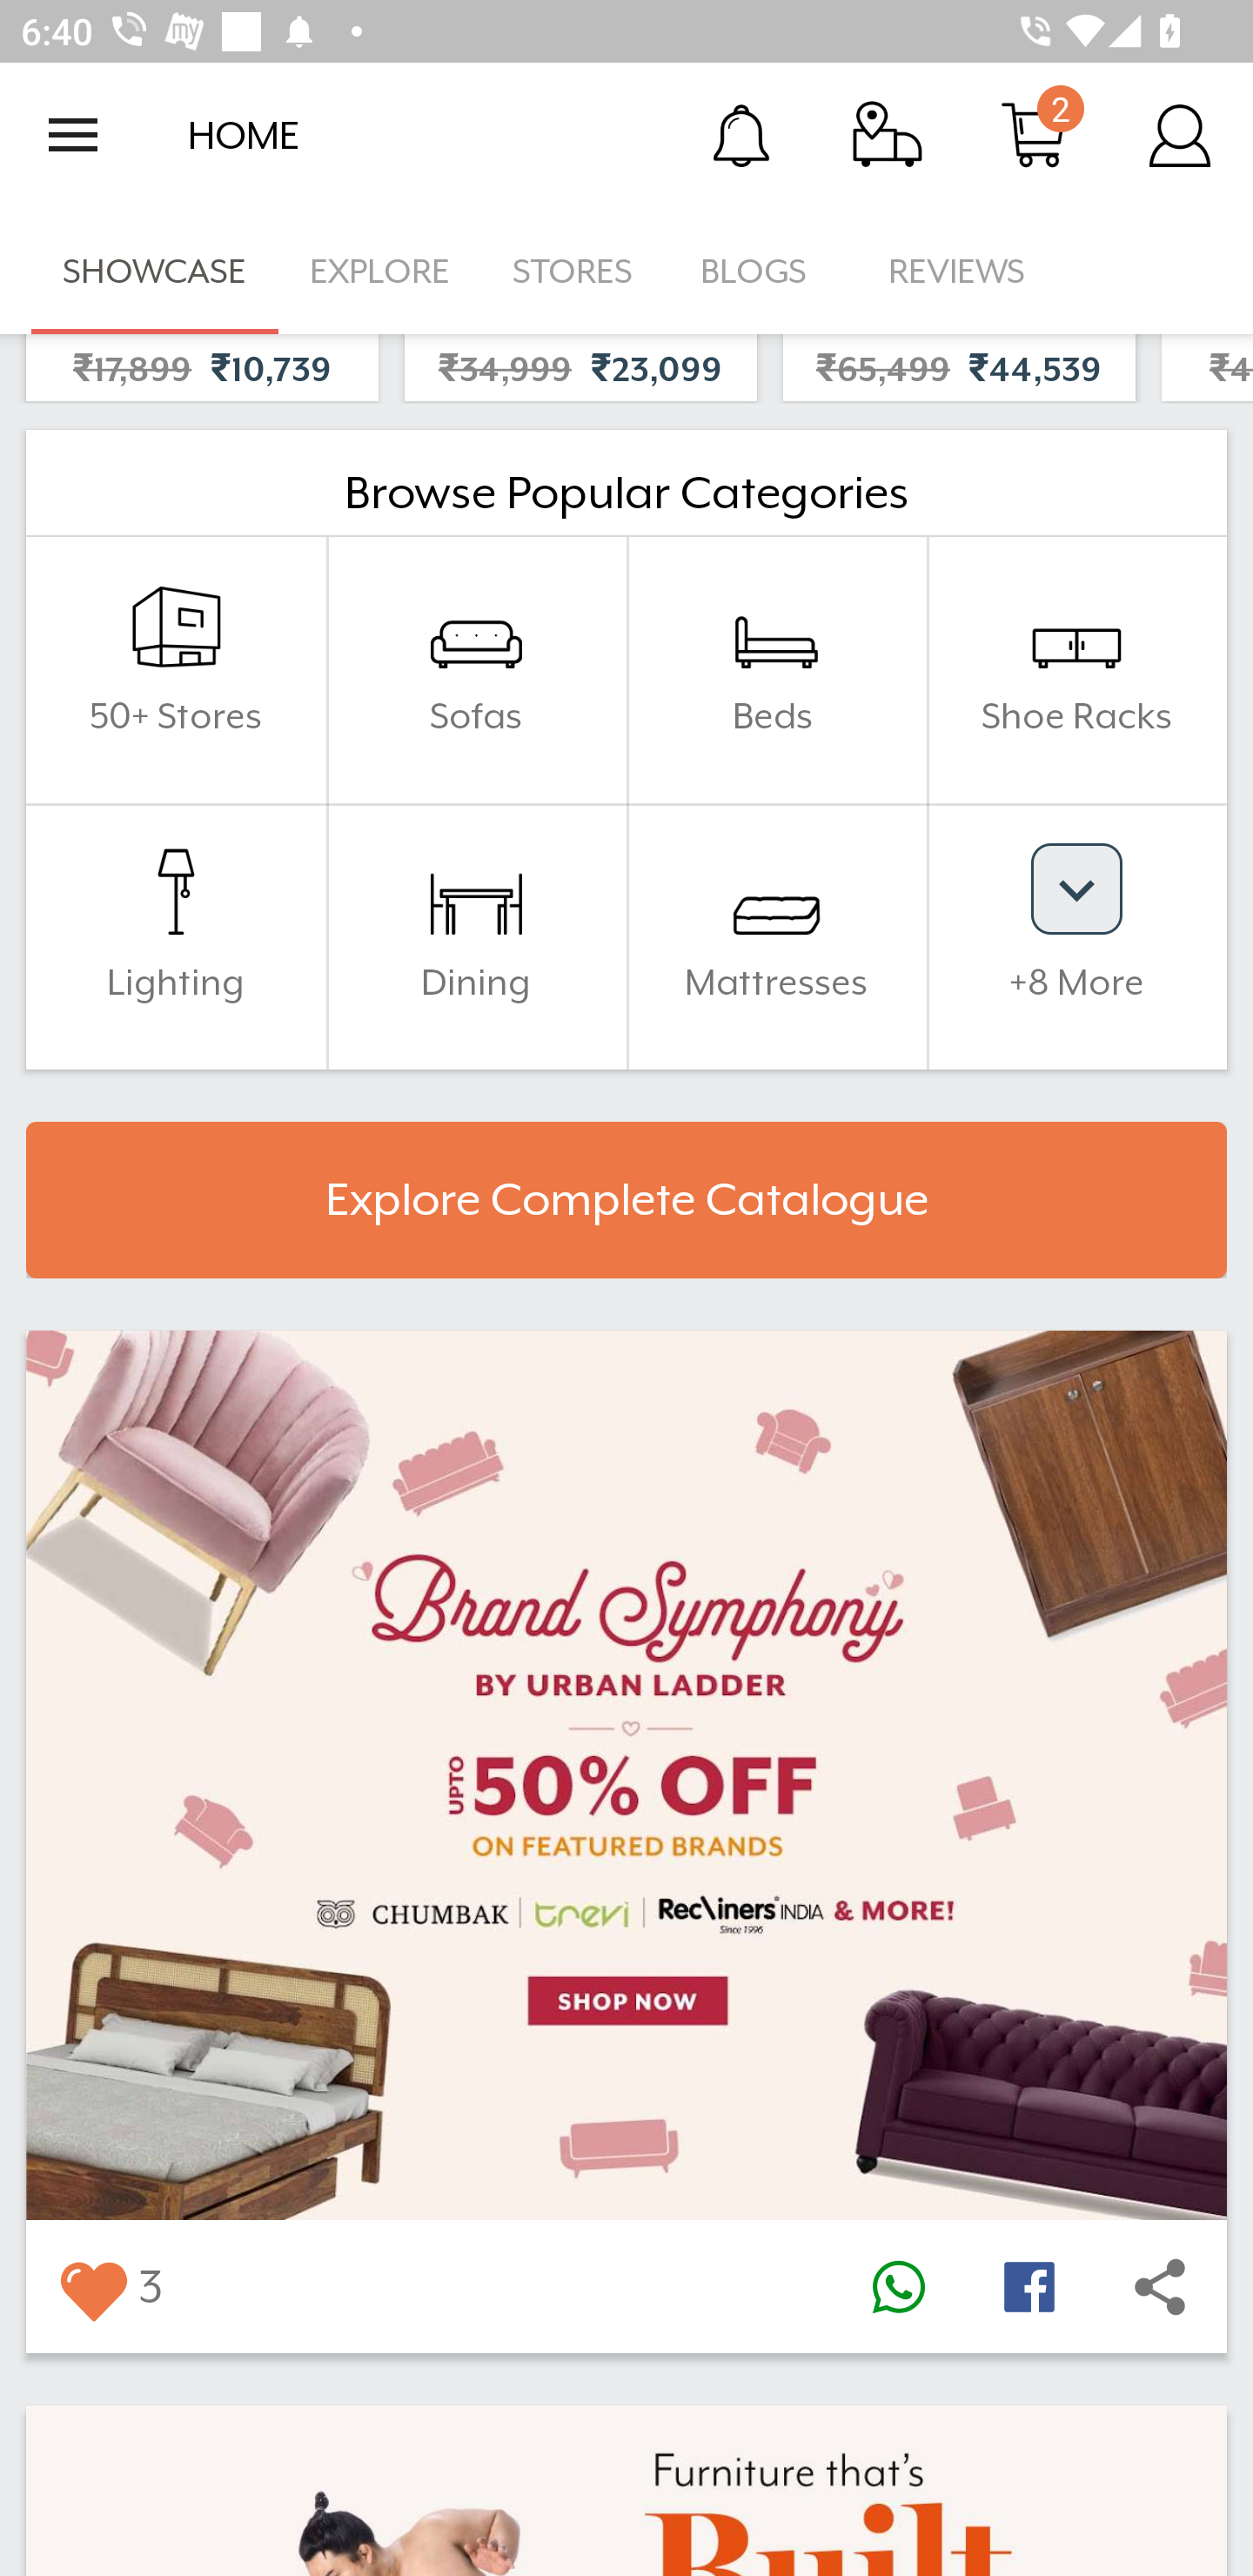  I want to click on 50+ Stores, so click(176, 669).